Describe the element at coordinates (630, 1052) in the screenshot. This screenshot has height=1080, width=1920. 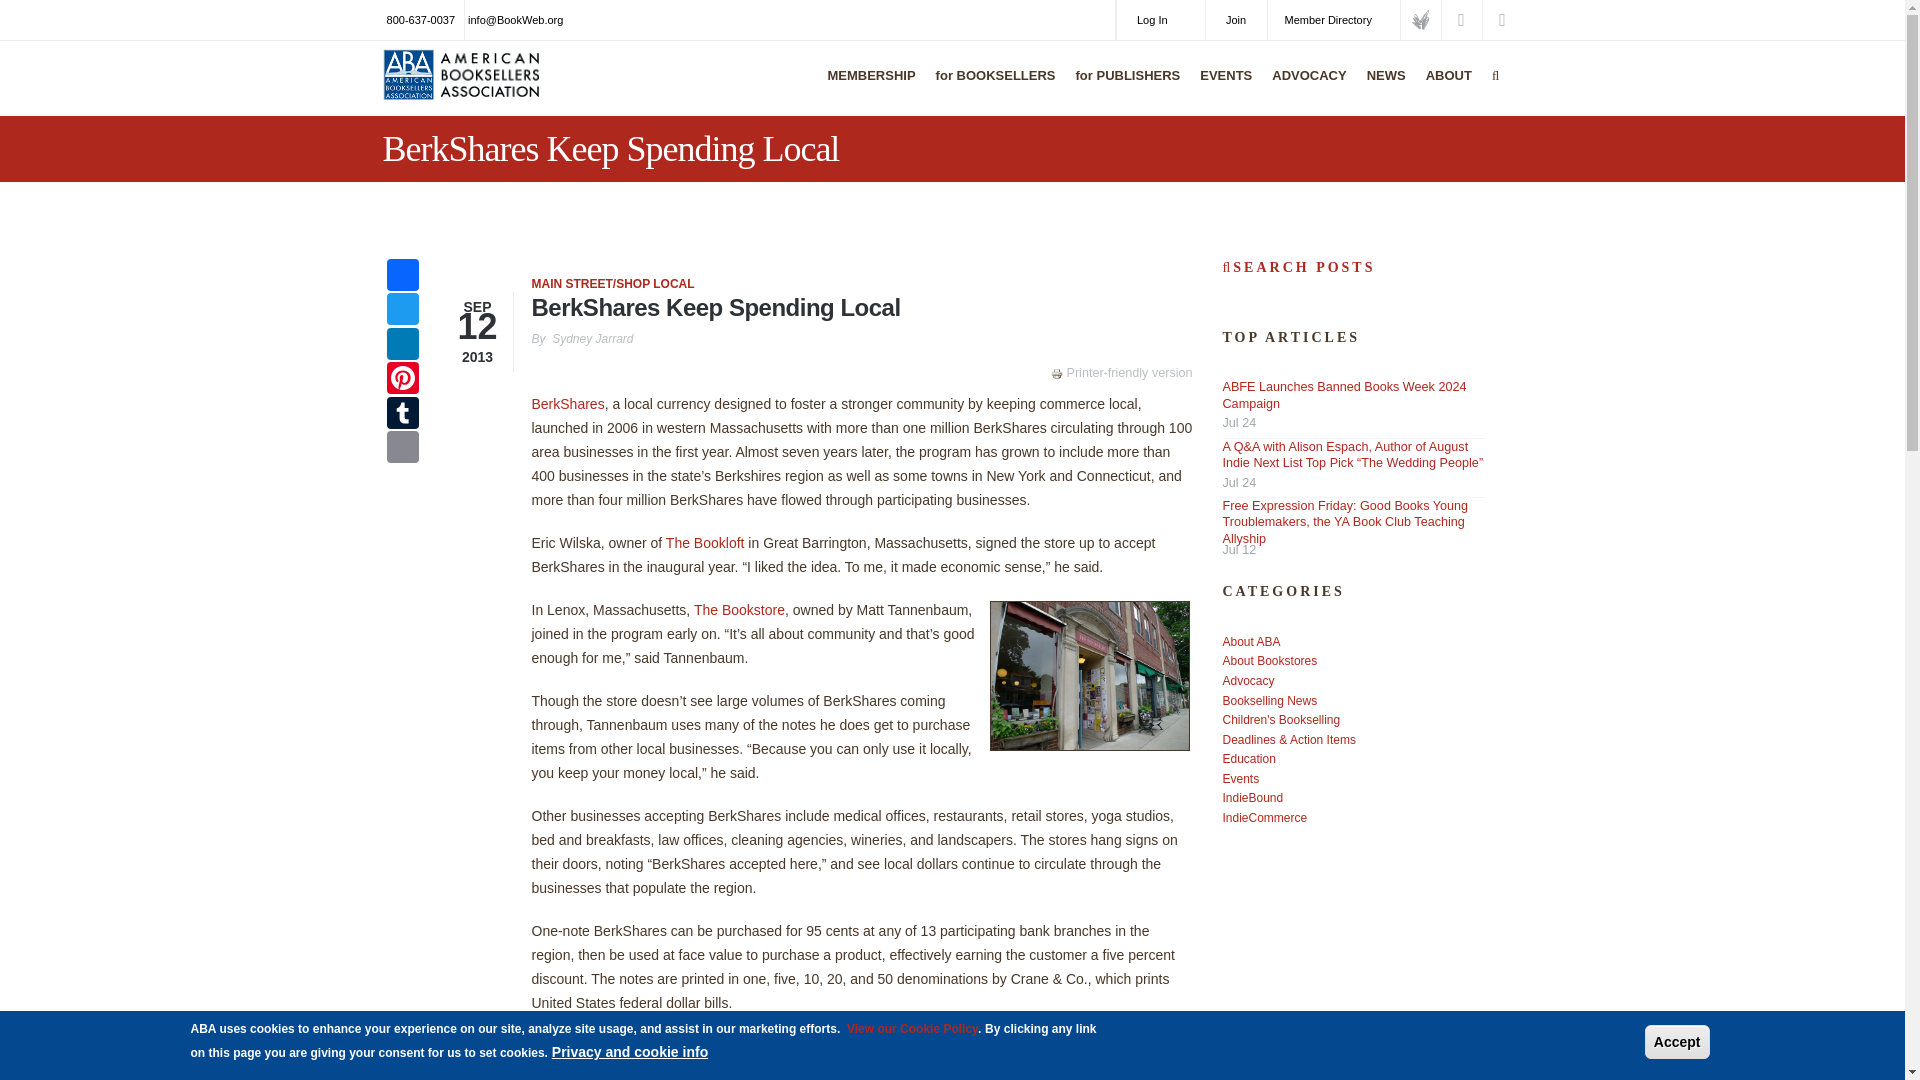
I see `Privacy and cookie info` at that location.